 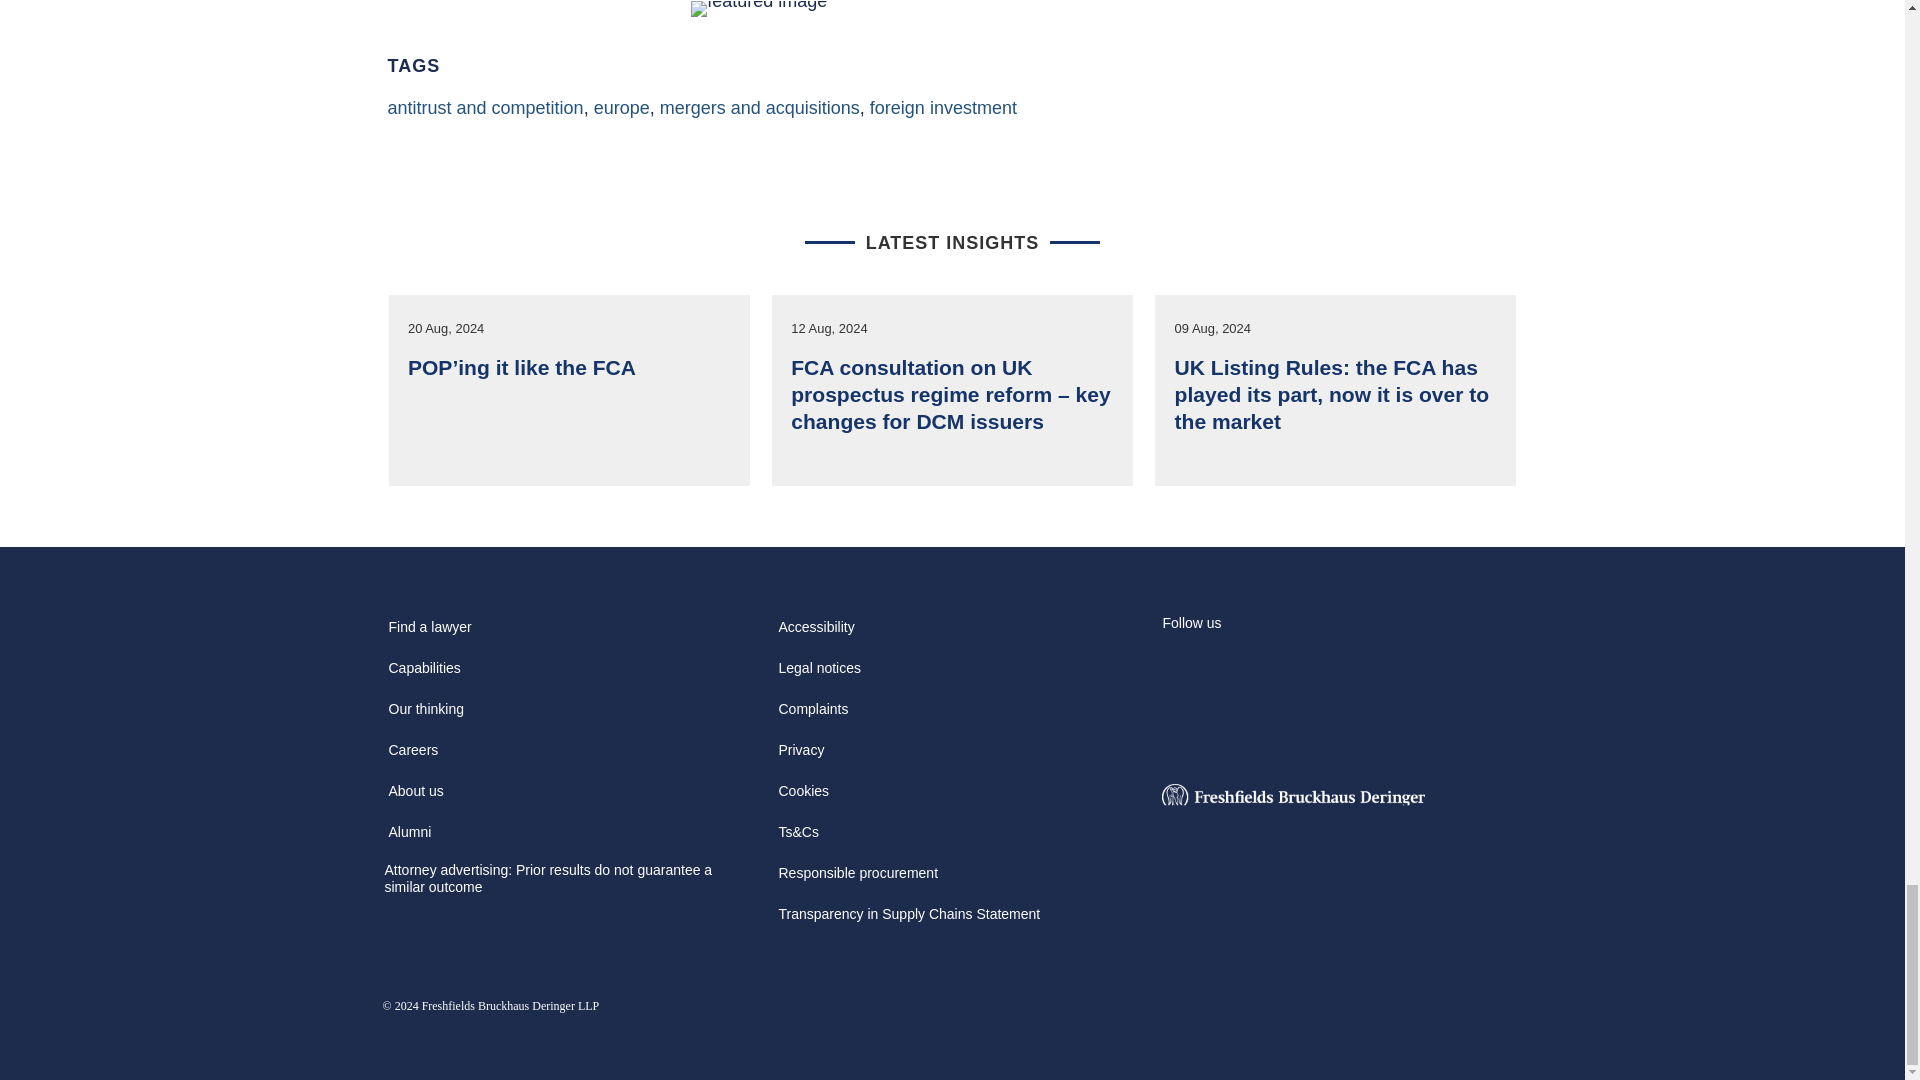 I want to click on Transparency in Supply Chains Statement, so click(x=908, y=920).